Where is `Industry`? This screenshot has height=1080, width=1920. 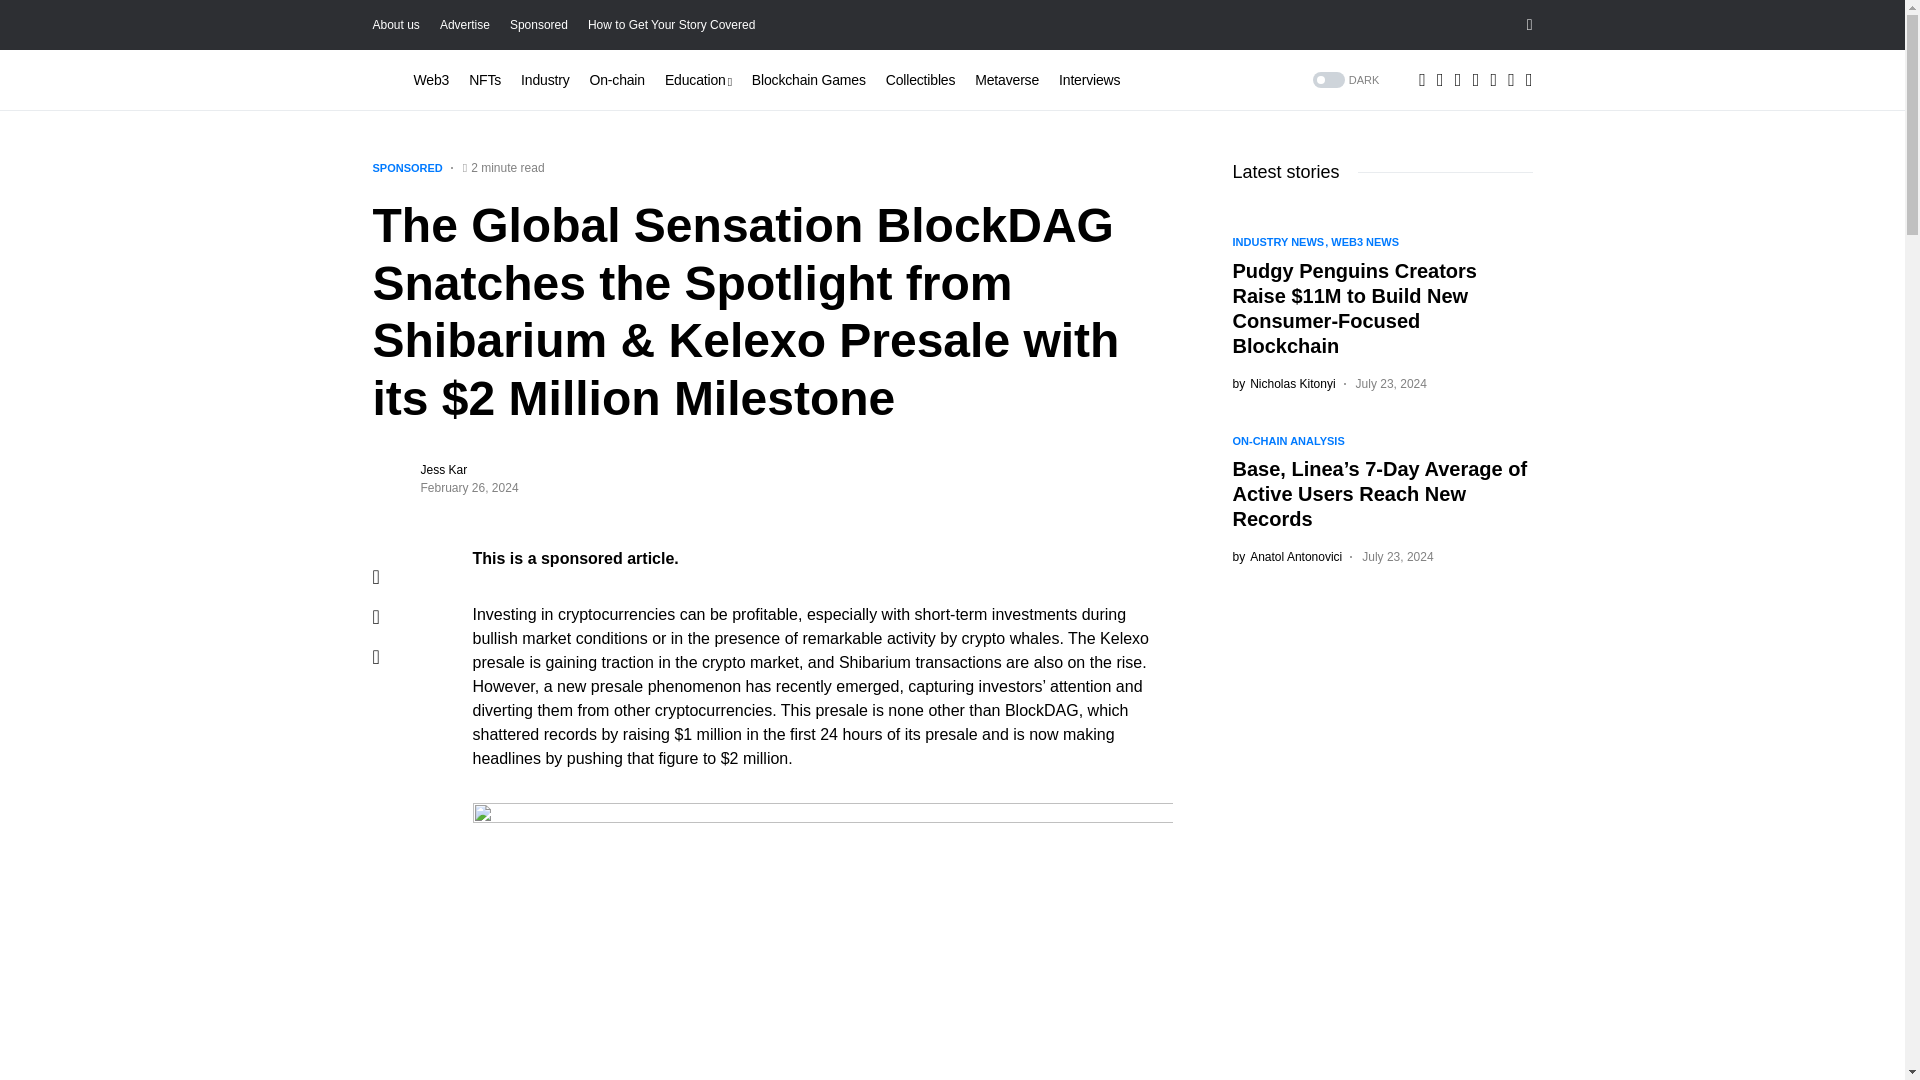
Industry is located at coordinates (544, 80).